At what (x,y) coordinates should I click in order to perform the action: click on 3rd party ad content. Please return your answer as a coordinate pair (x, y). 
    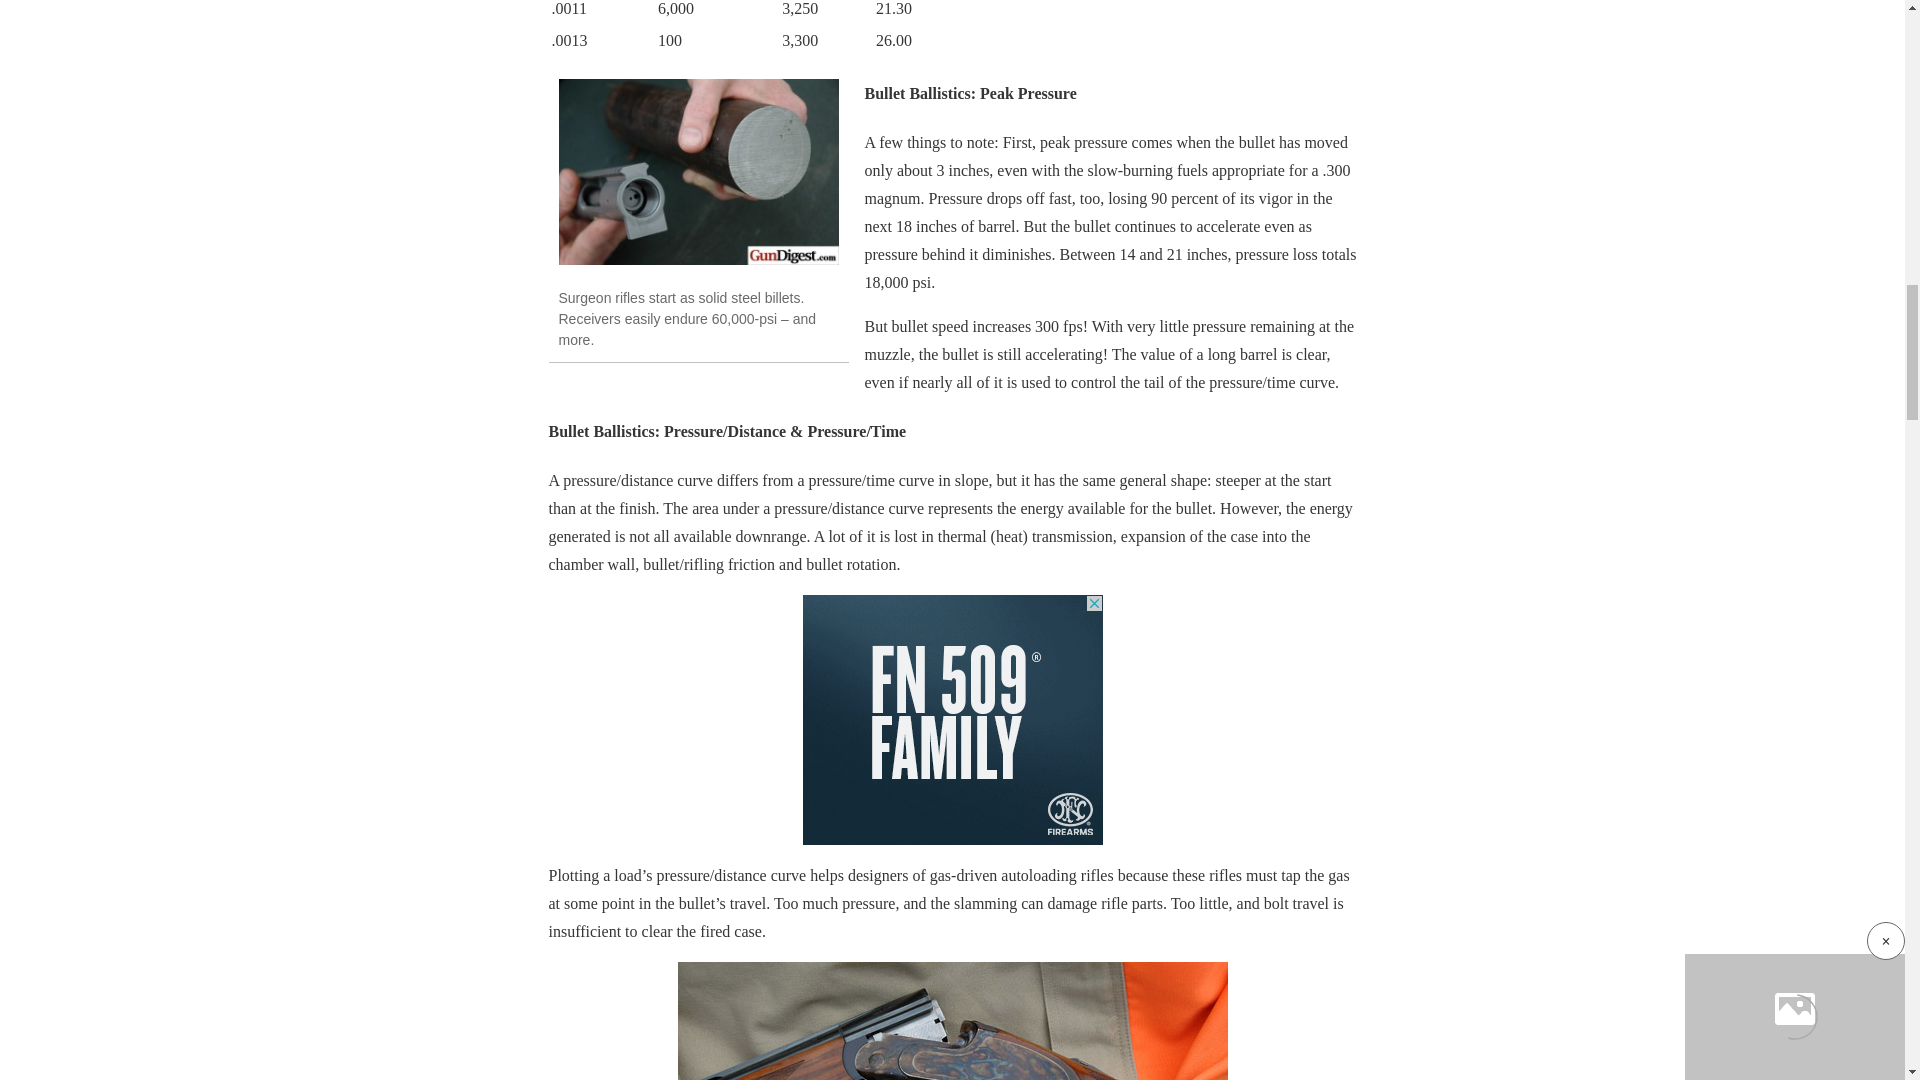
    Looking at the image, I should click on (952, 720).